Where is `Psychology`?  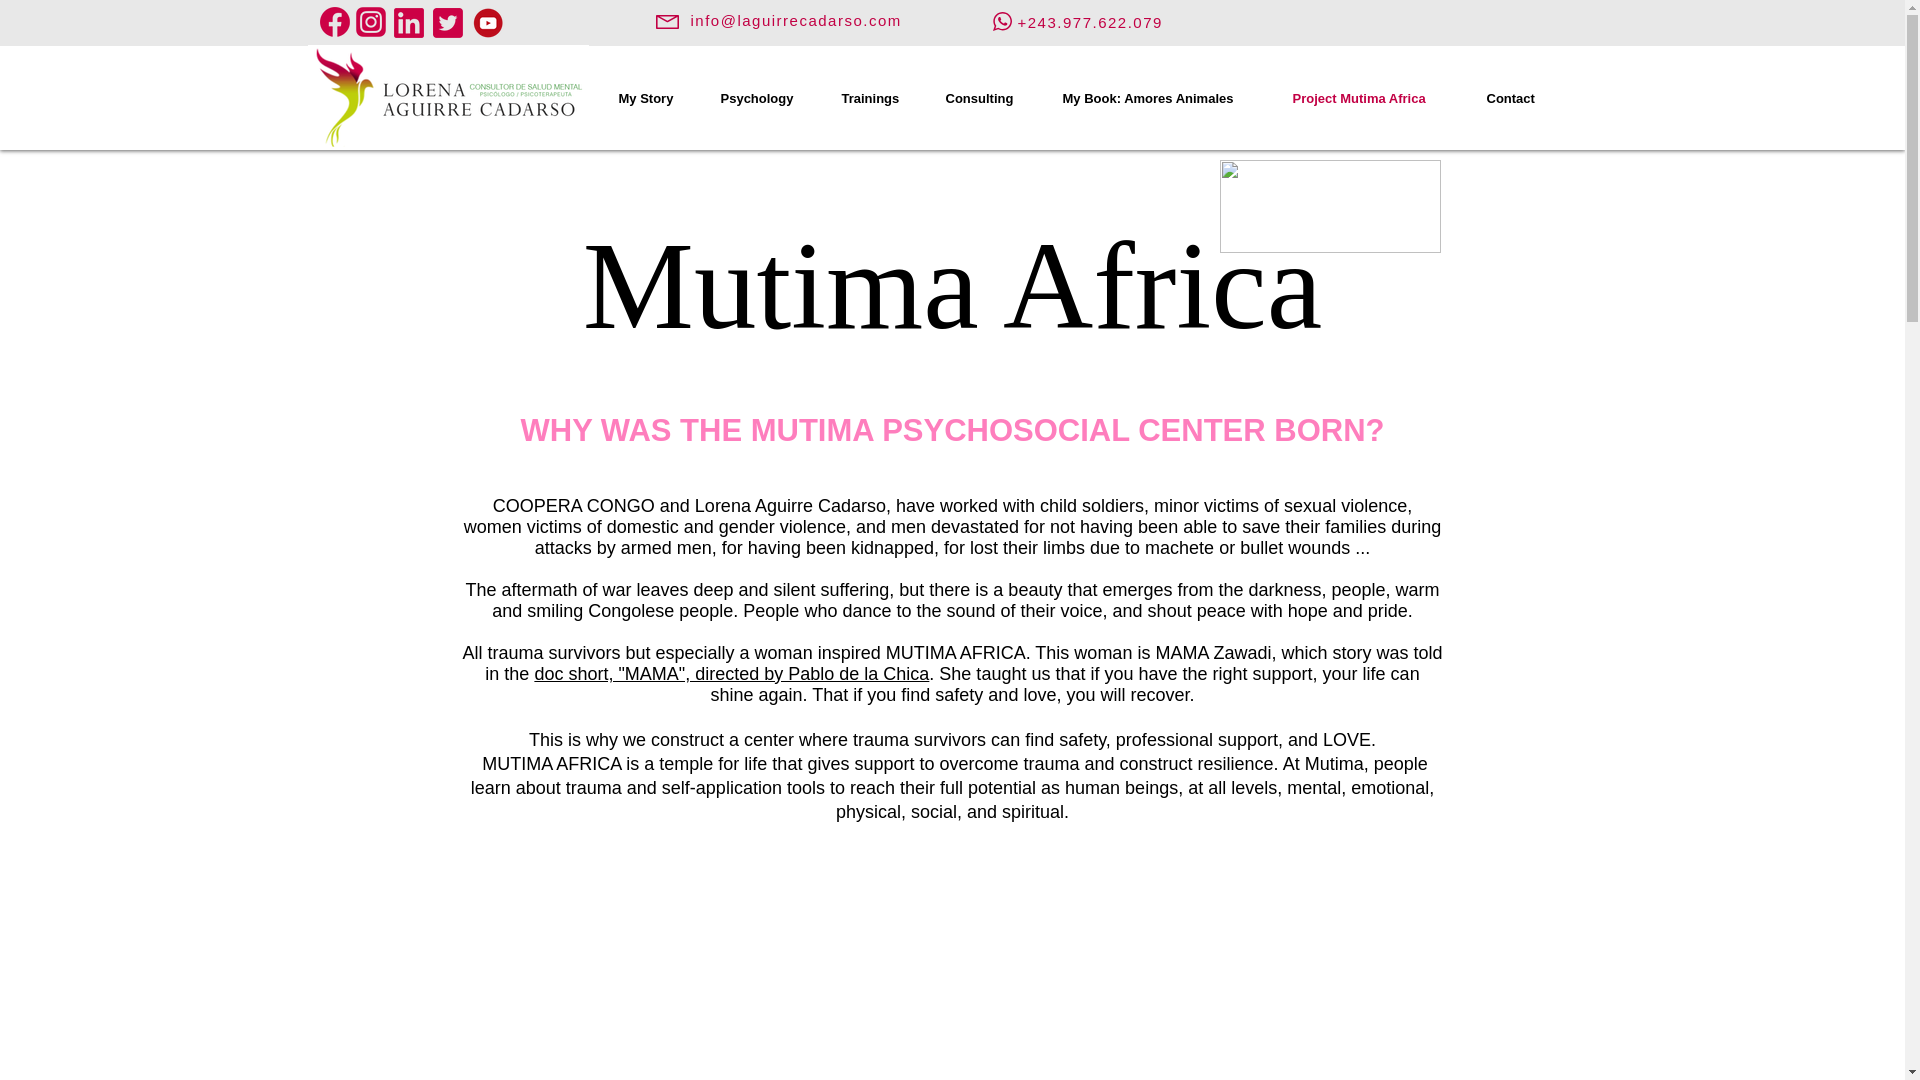
Psychology is located at coordinates (766, 99).